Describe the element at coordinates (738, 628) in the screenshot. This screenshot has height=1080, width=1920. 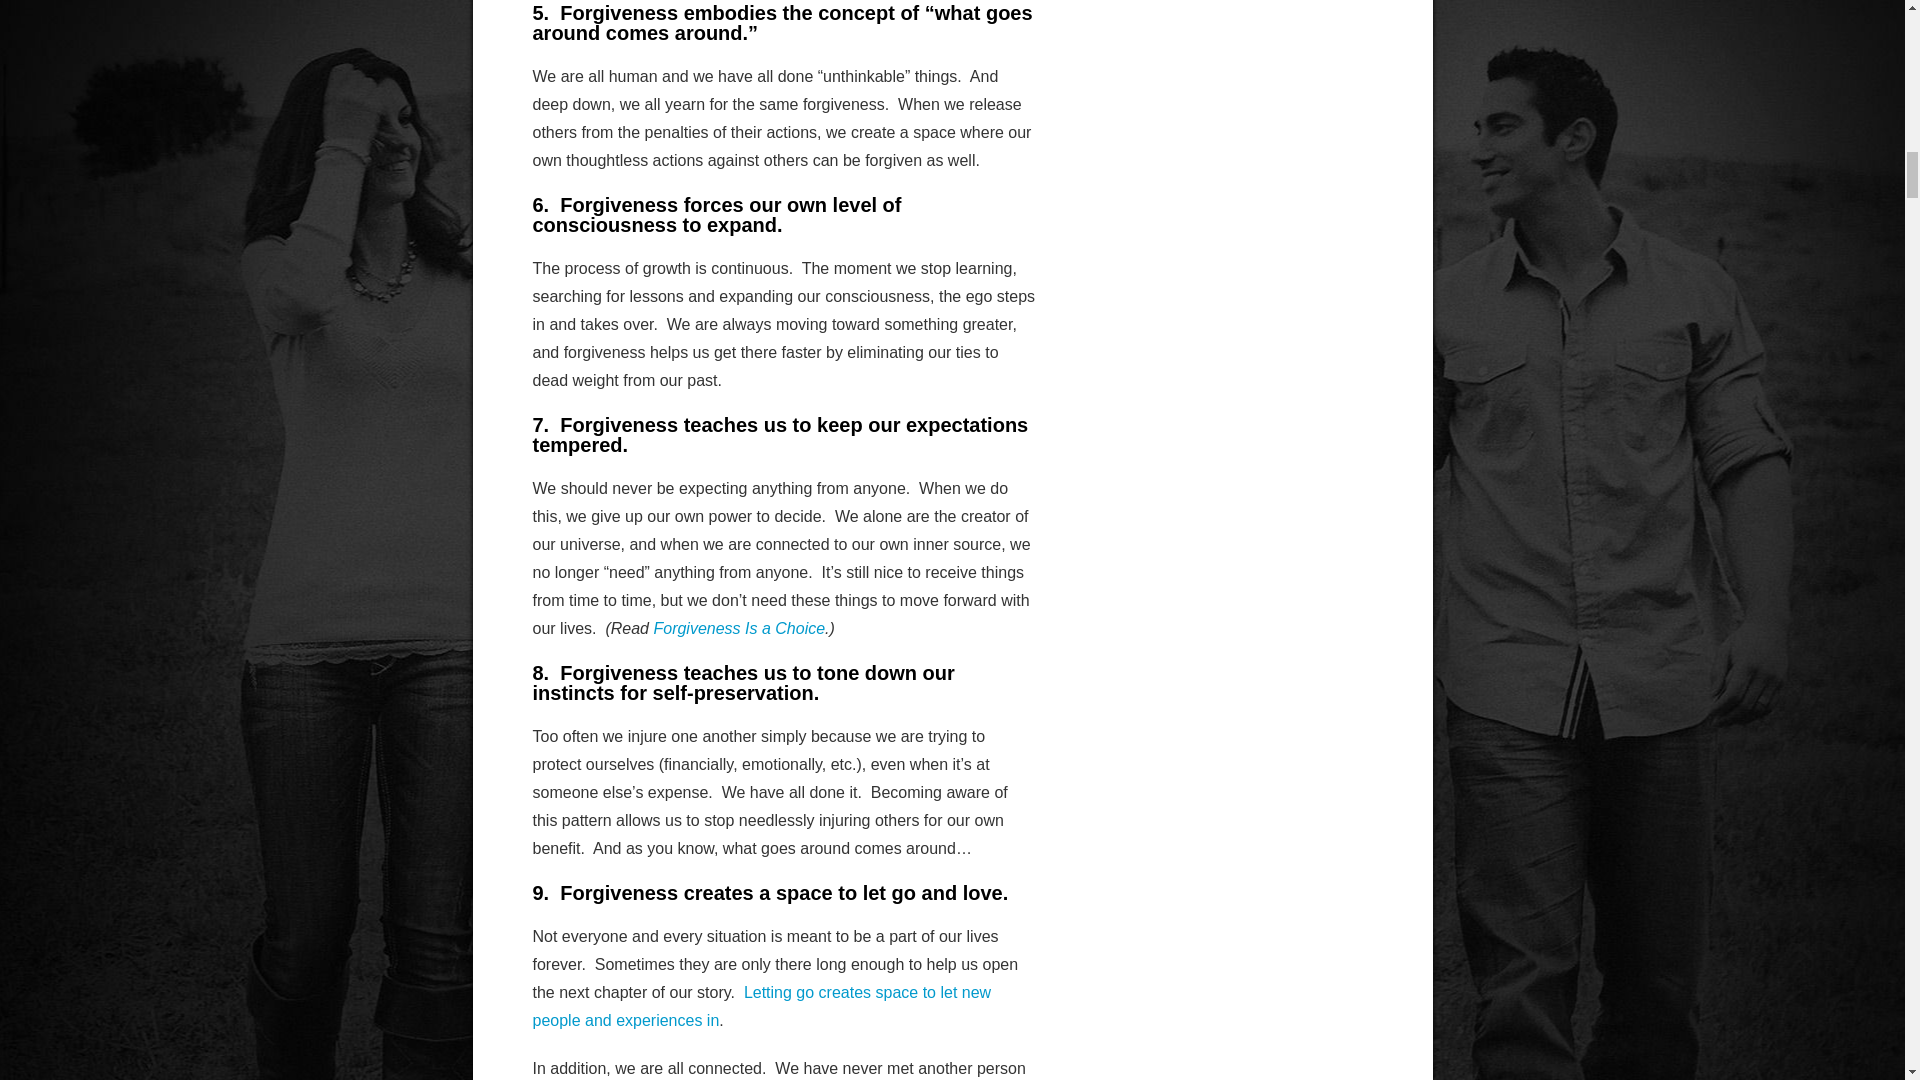
I see `Forgiveness Is a Choice` at that location.